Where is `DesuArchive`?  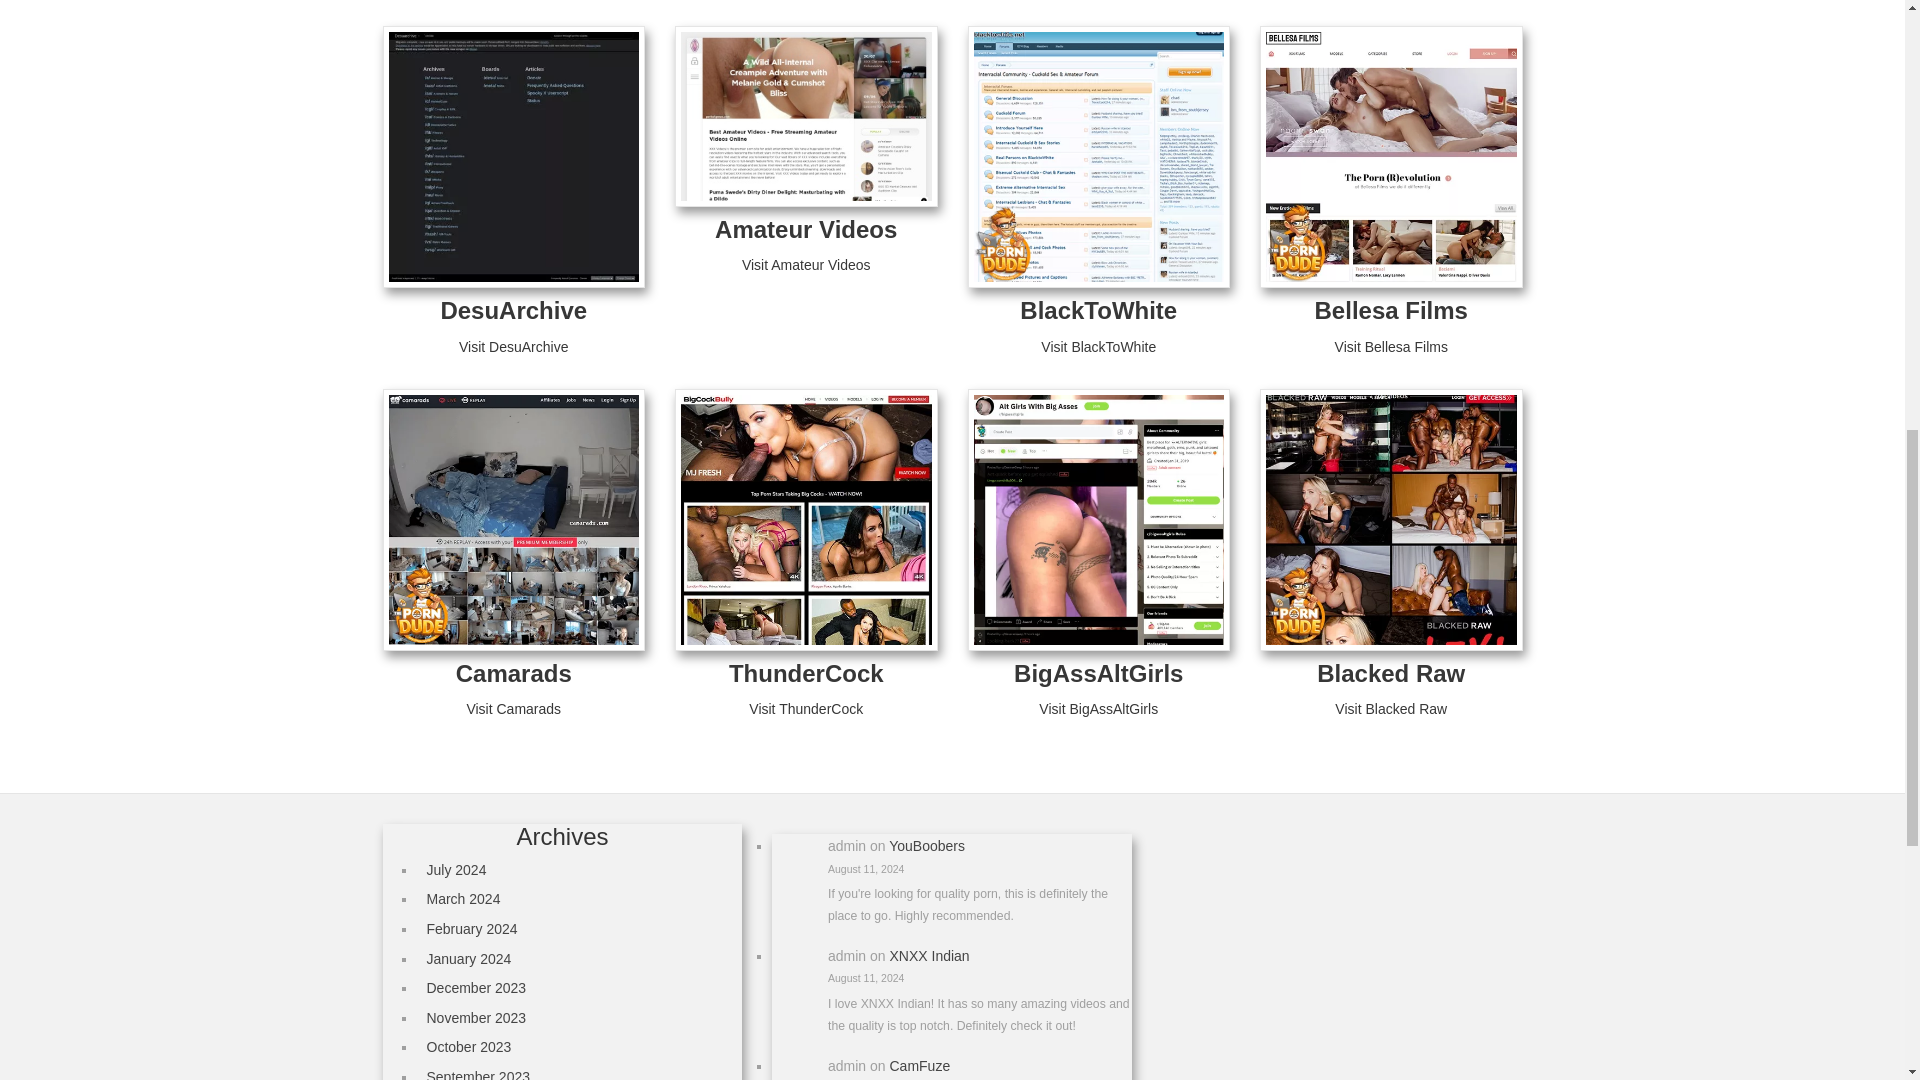 DesuArchive is located at coordinates (513, 310).